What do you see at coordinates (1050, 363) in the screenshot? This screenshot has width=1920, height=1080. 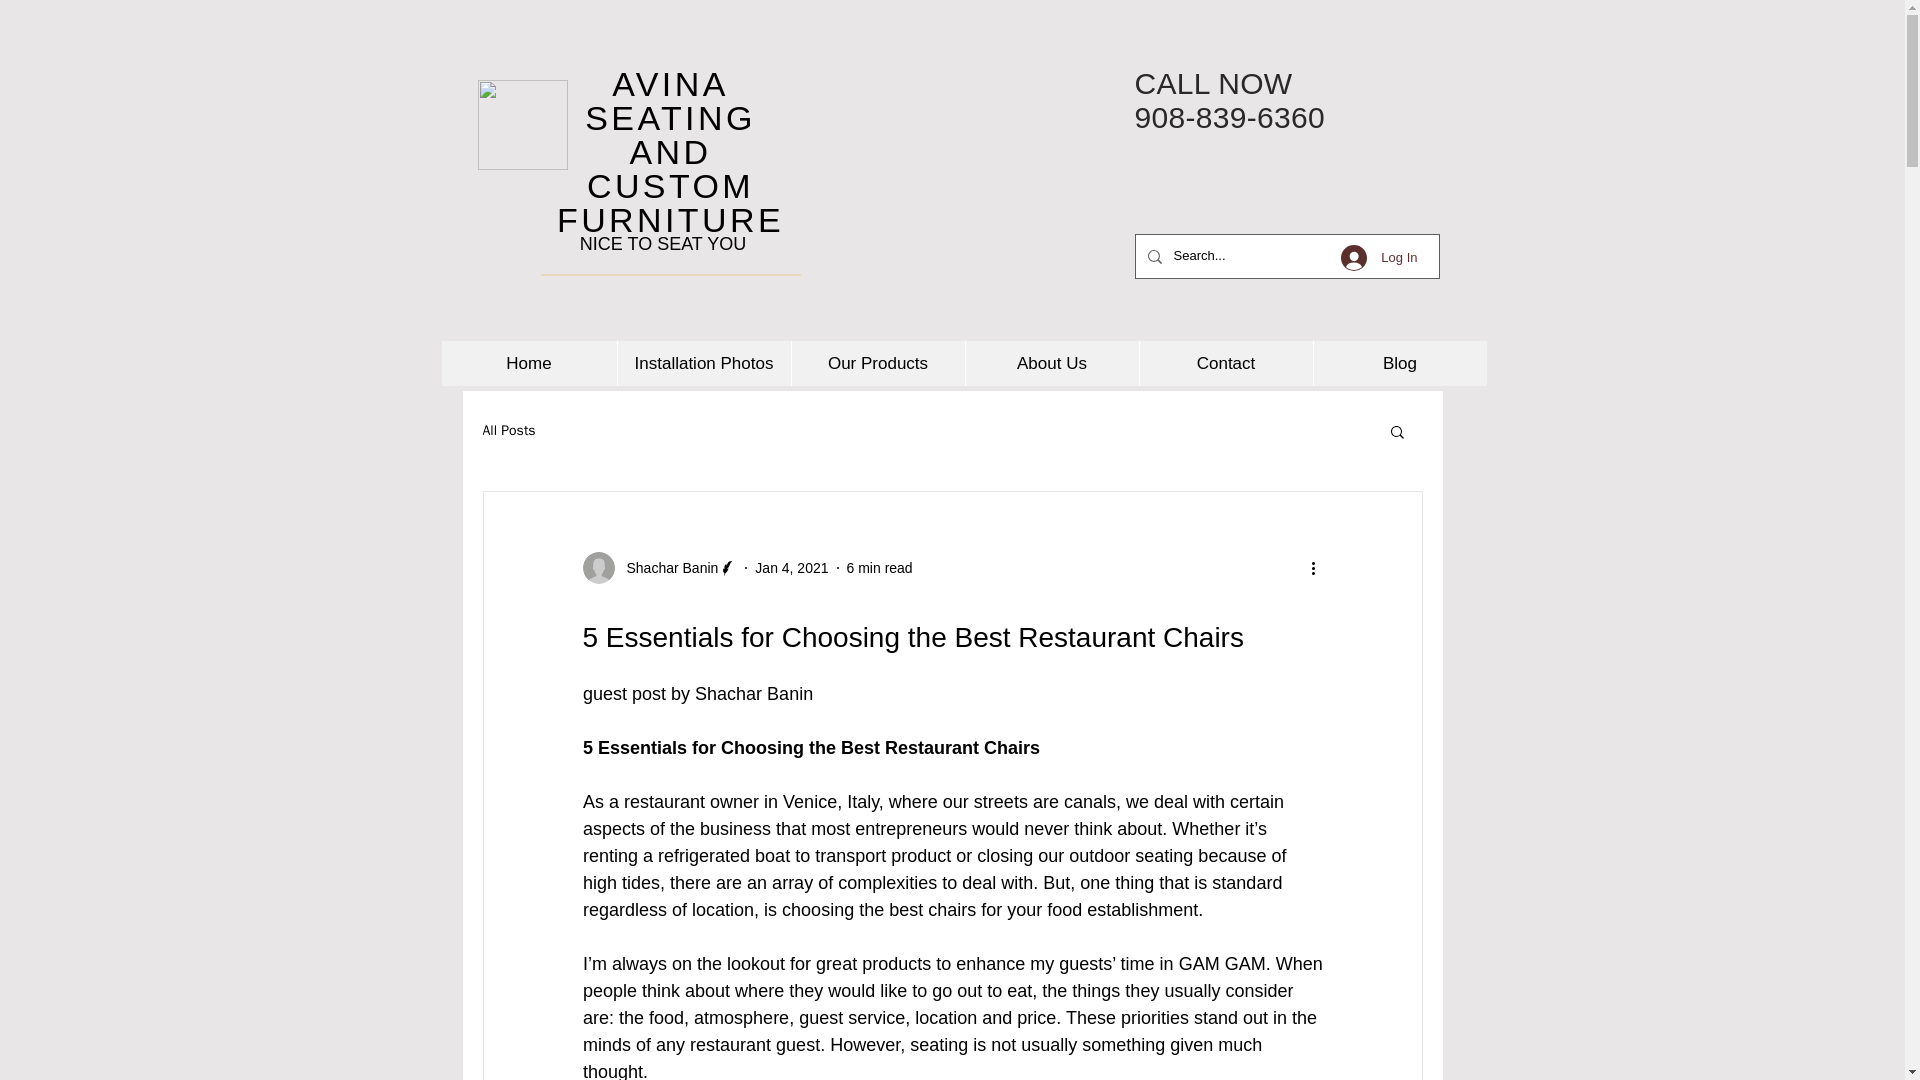 I see `About Us` at bounding box center [1050, 363].